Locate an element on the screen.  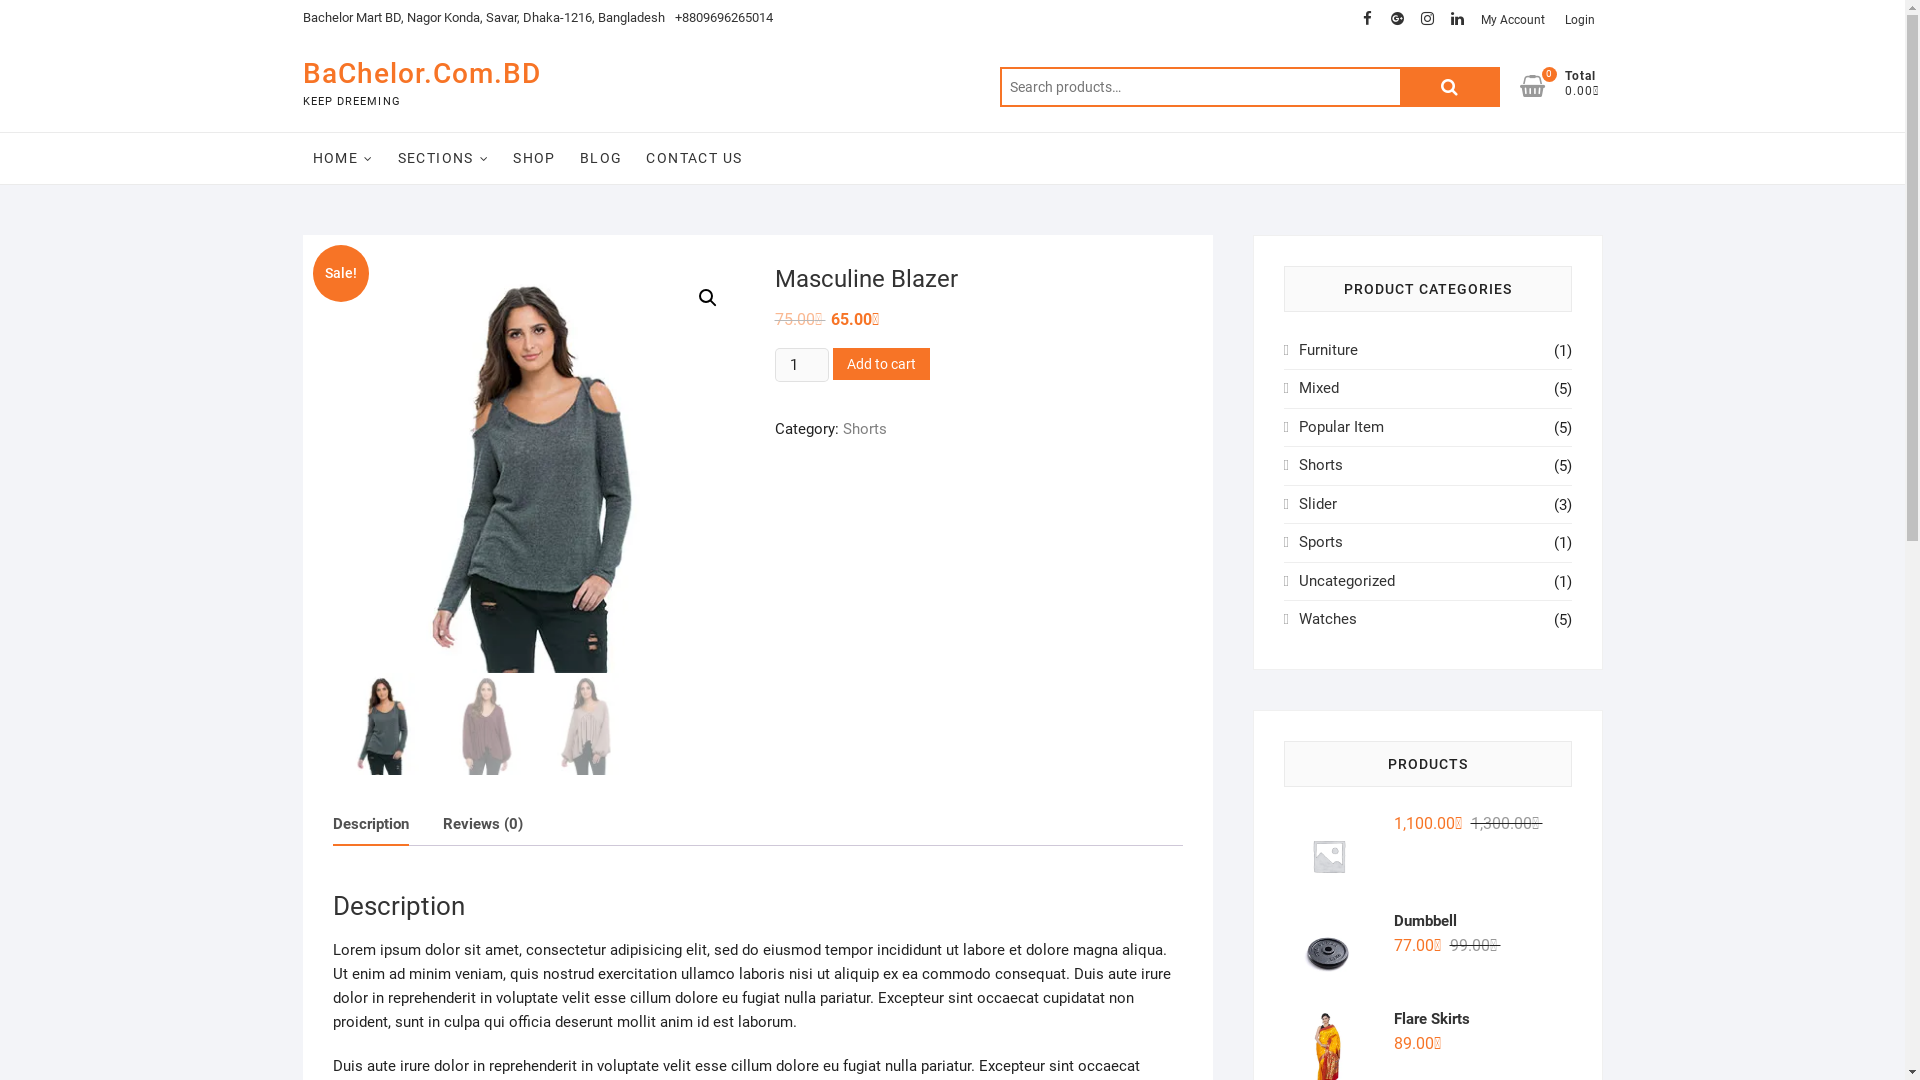
Sports is located at coordinates (1321, 542).